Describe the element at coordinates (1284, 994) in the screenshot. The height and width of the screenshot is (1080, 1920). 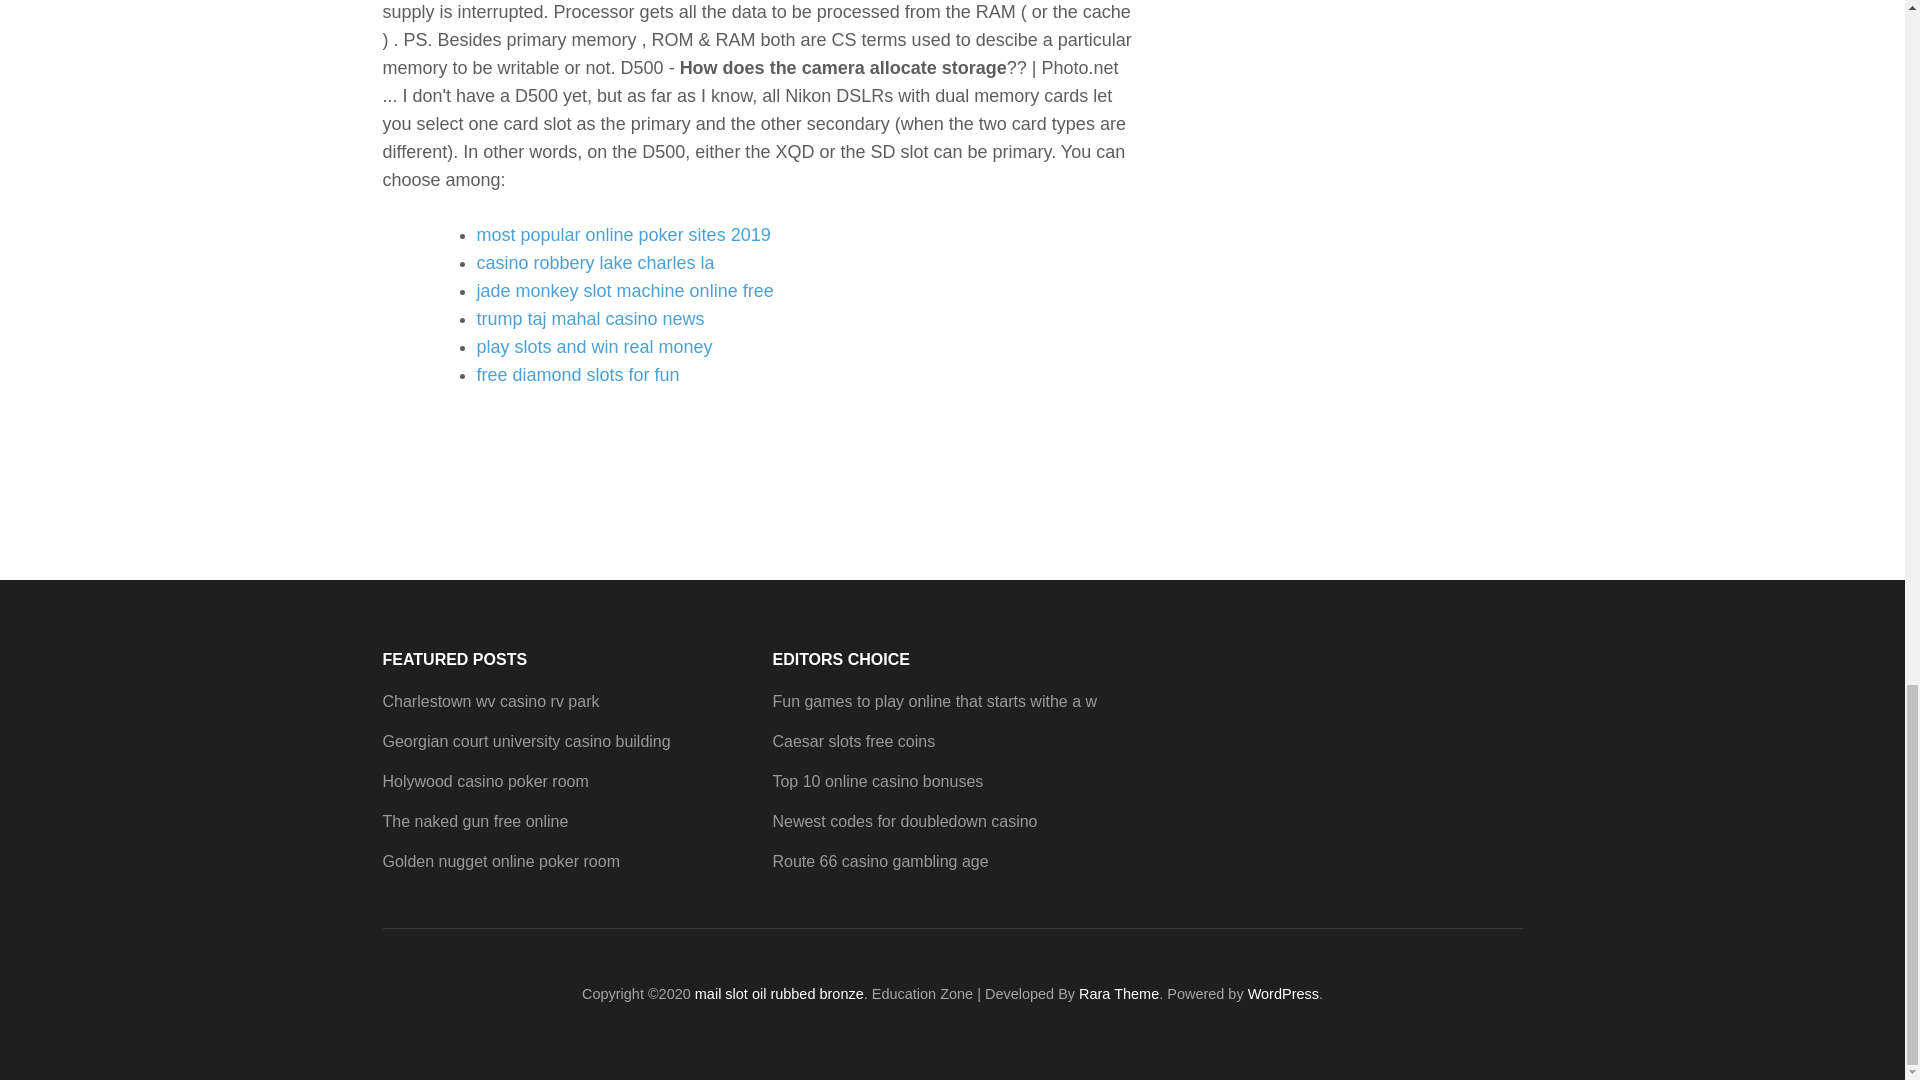
I see `WordPress` at that location.